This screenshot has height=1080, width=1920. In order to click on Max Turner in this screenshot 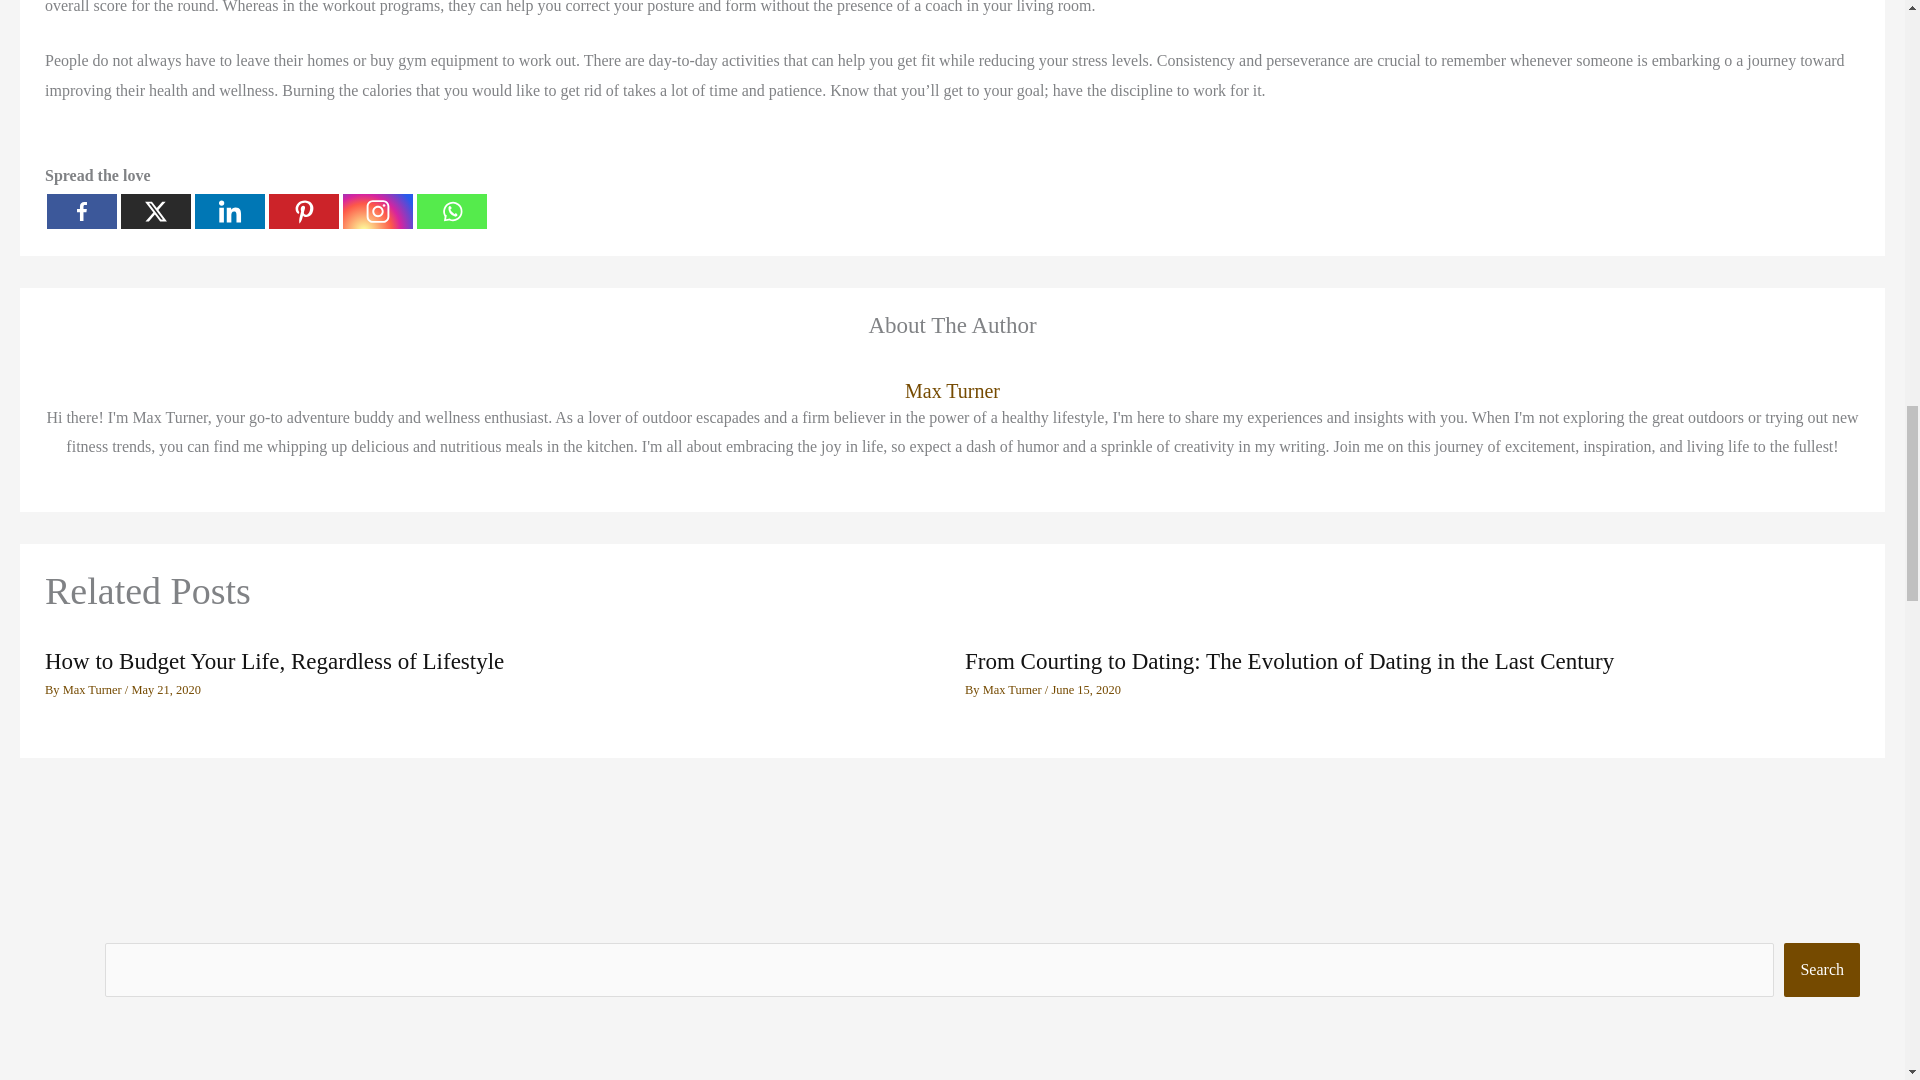, I will do `click(1014, 689)`.